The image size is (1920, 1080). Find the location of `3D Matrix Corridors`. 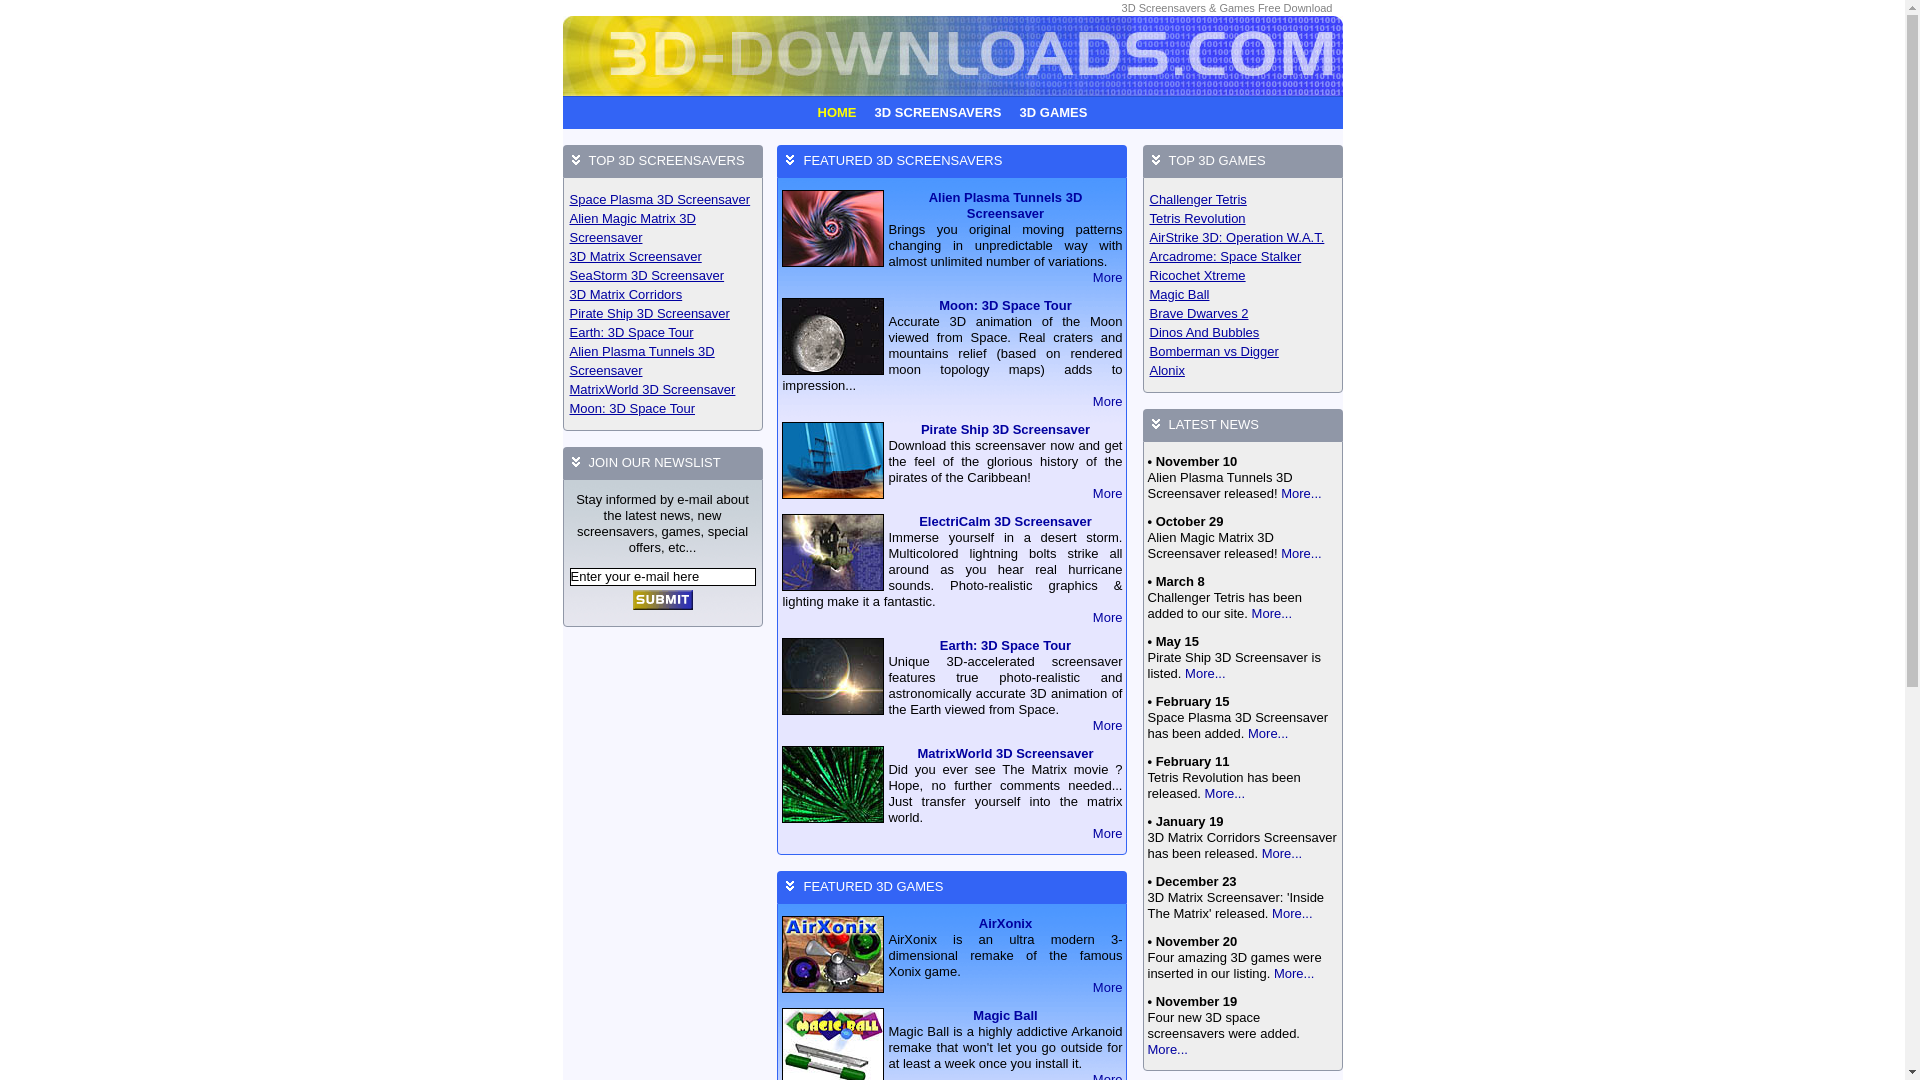

3D Matrix Corridors is located at coordinates (664, 294).